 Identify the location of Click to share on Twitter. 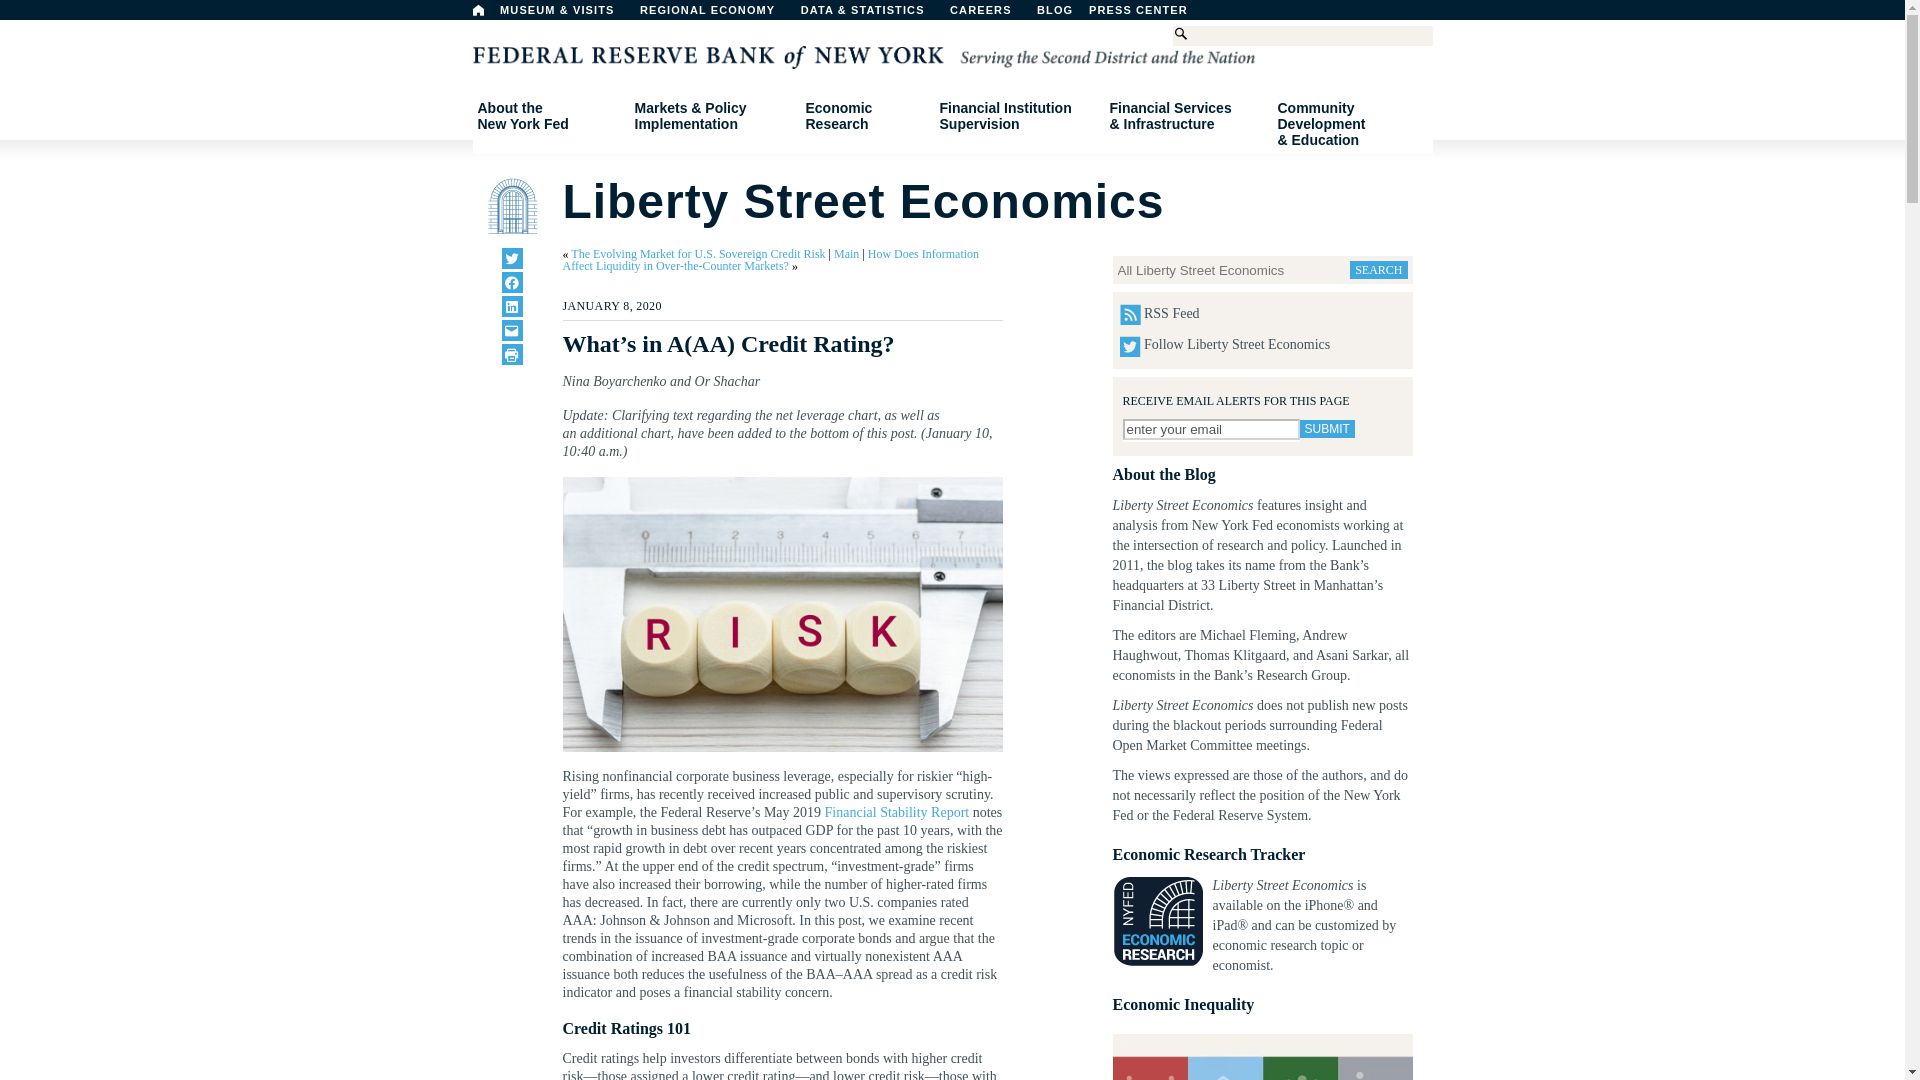
(512, 258).